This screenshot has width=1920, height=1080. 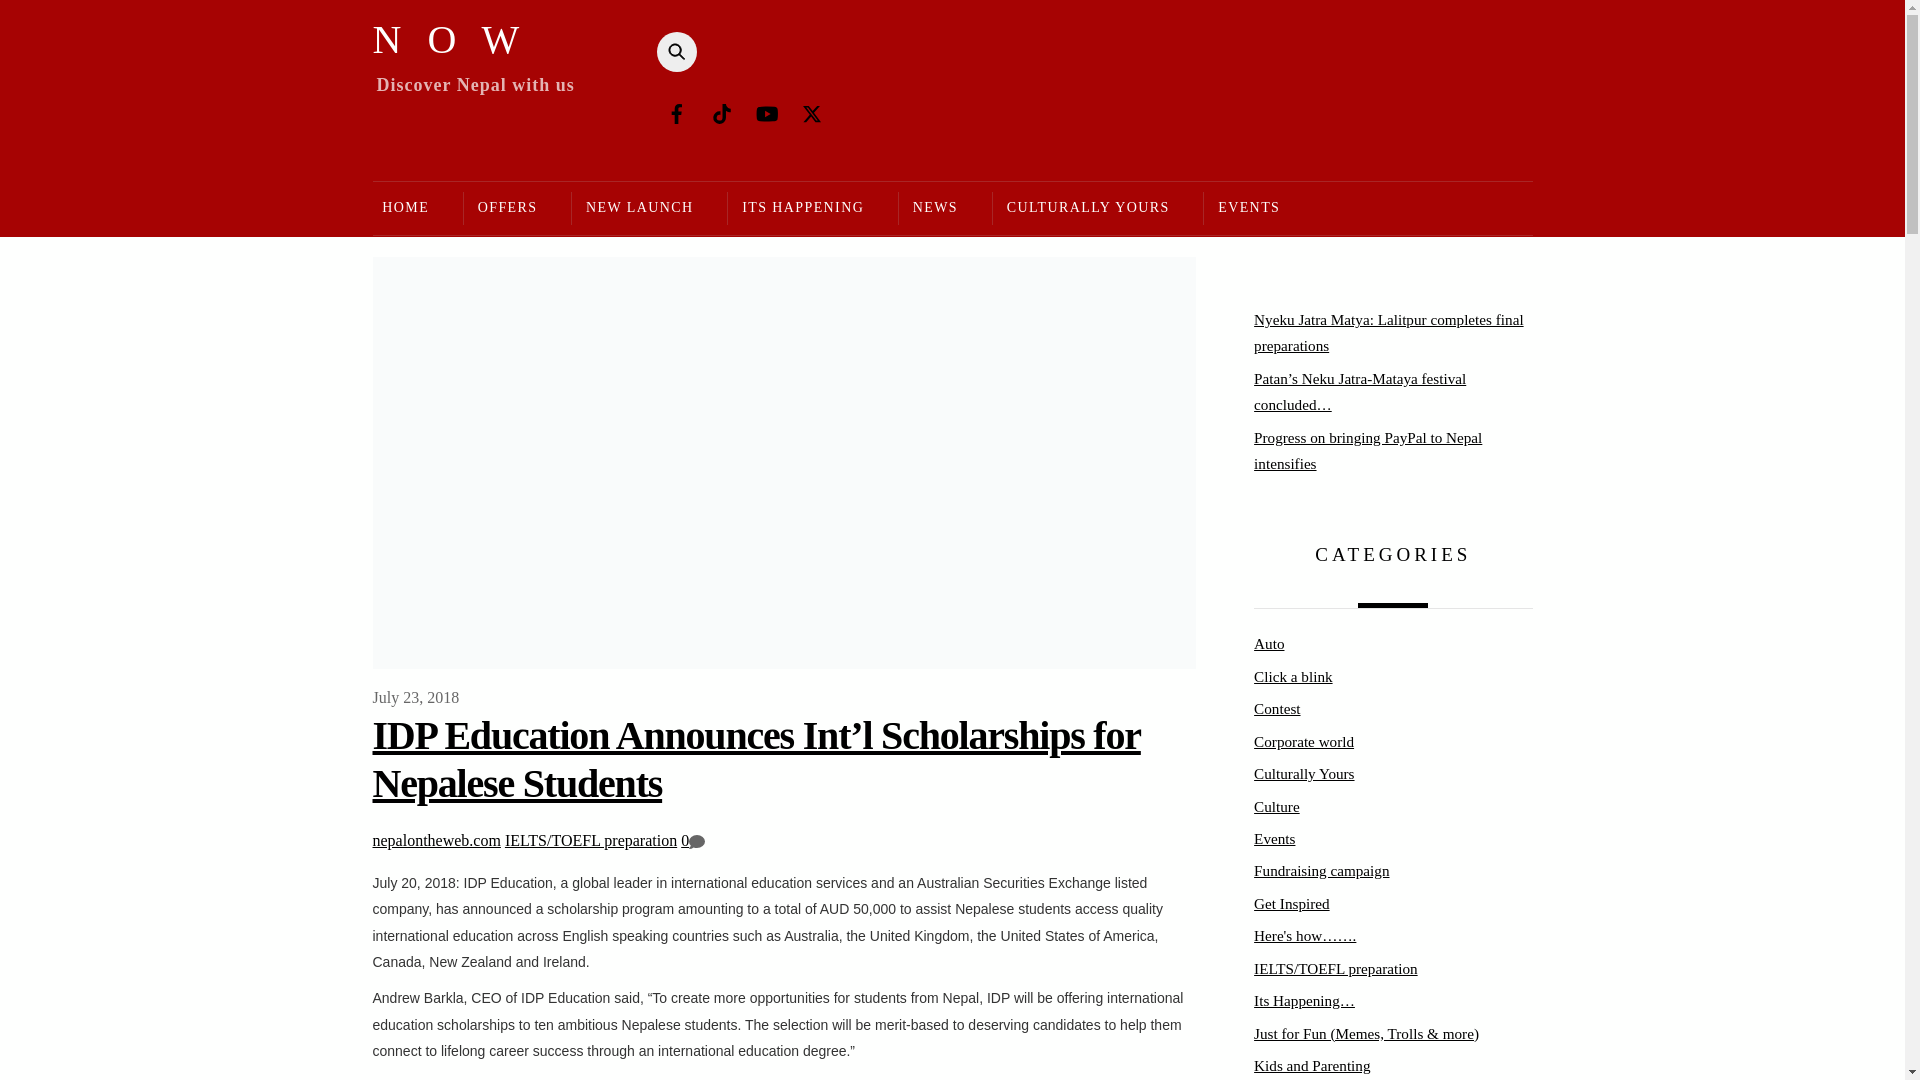 I want to click on Search, so click(x=670, y=52).